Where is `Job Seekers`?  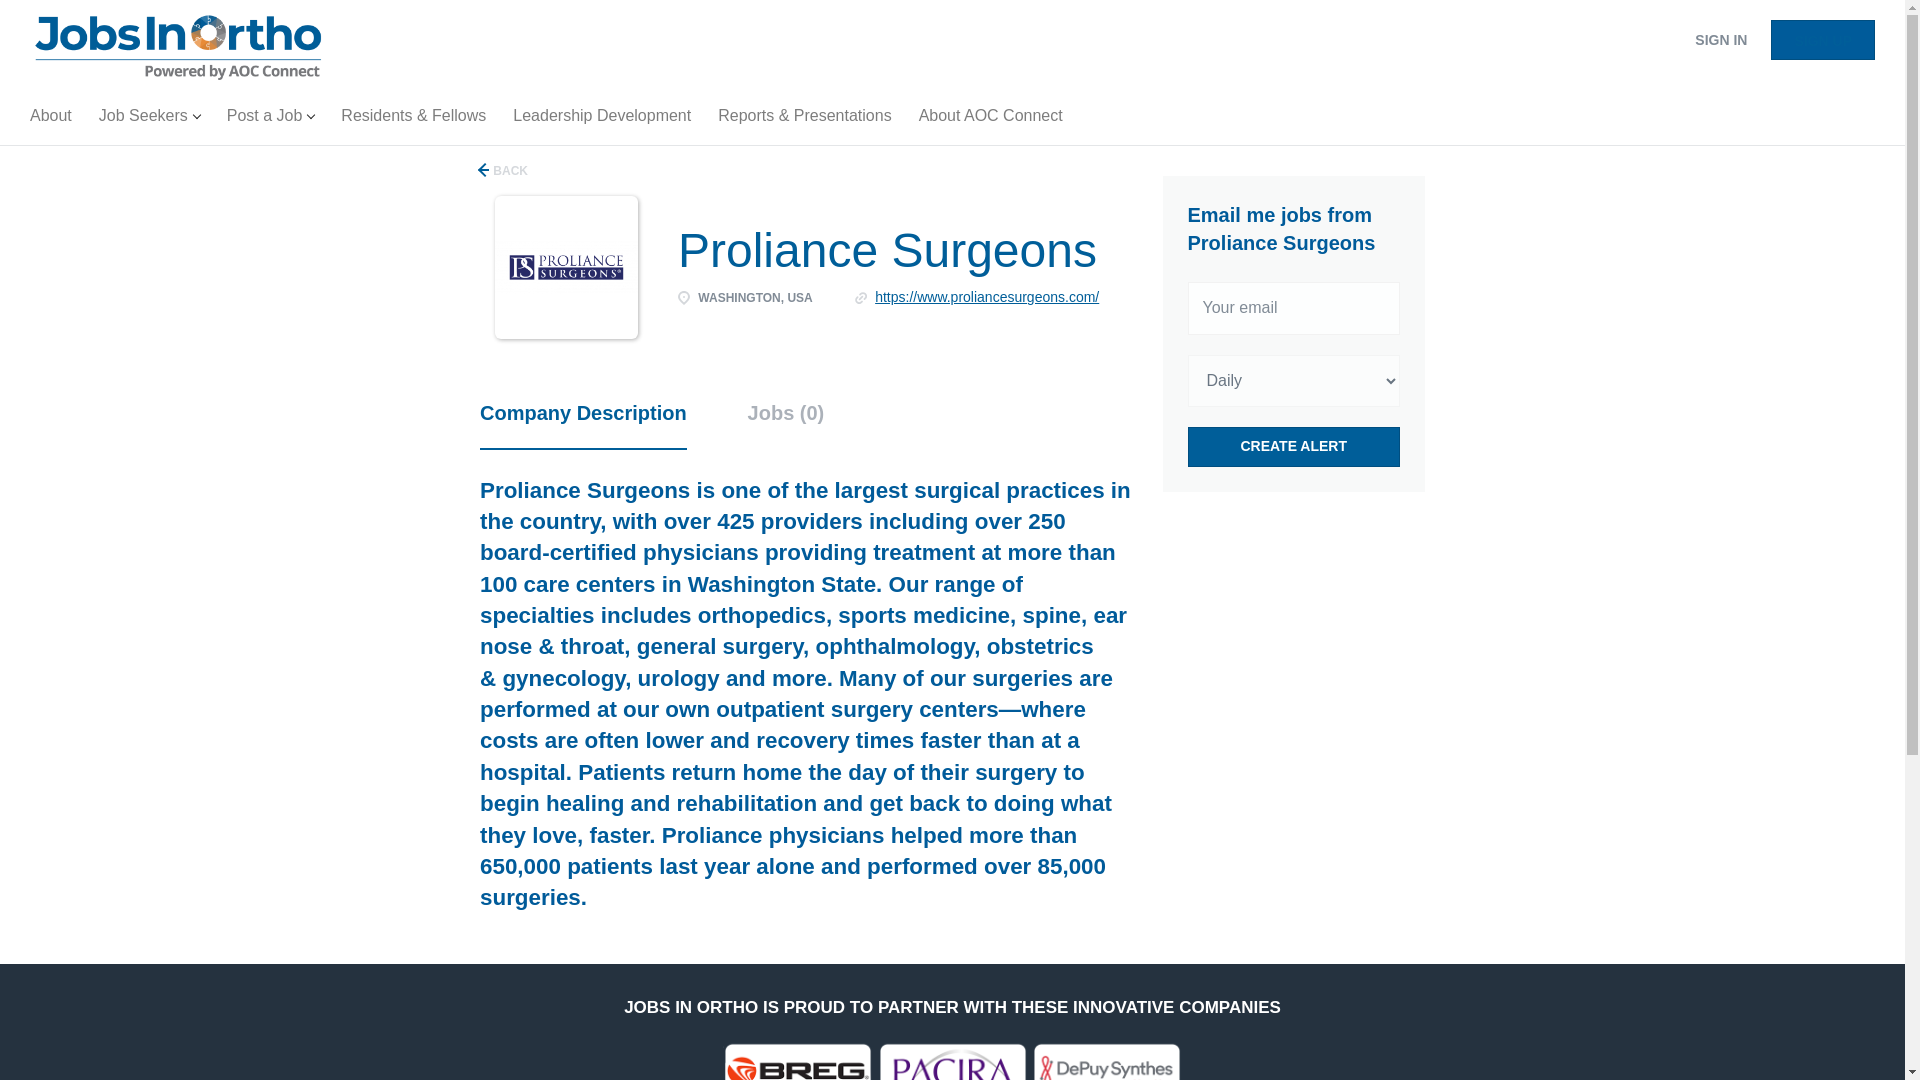
Job Seekers is located at coordinates (148, 120).